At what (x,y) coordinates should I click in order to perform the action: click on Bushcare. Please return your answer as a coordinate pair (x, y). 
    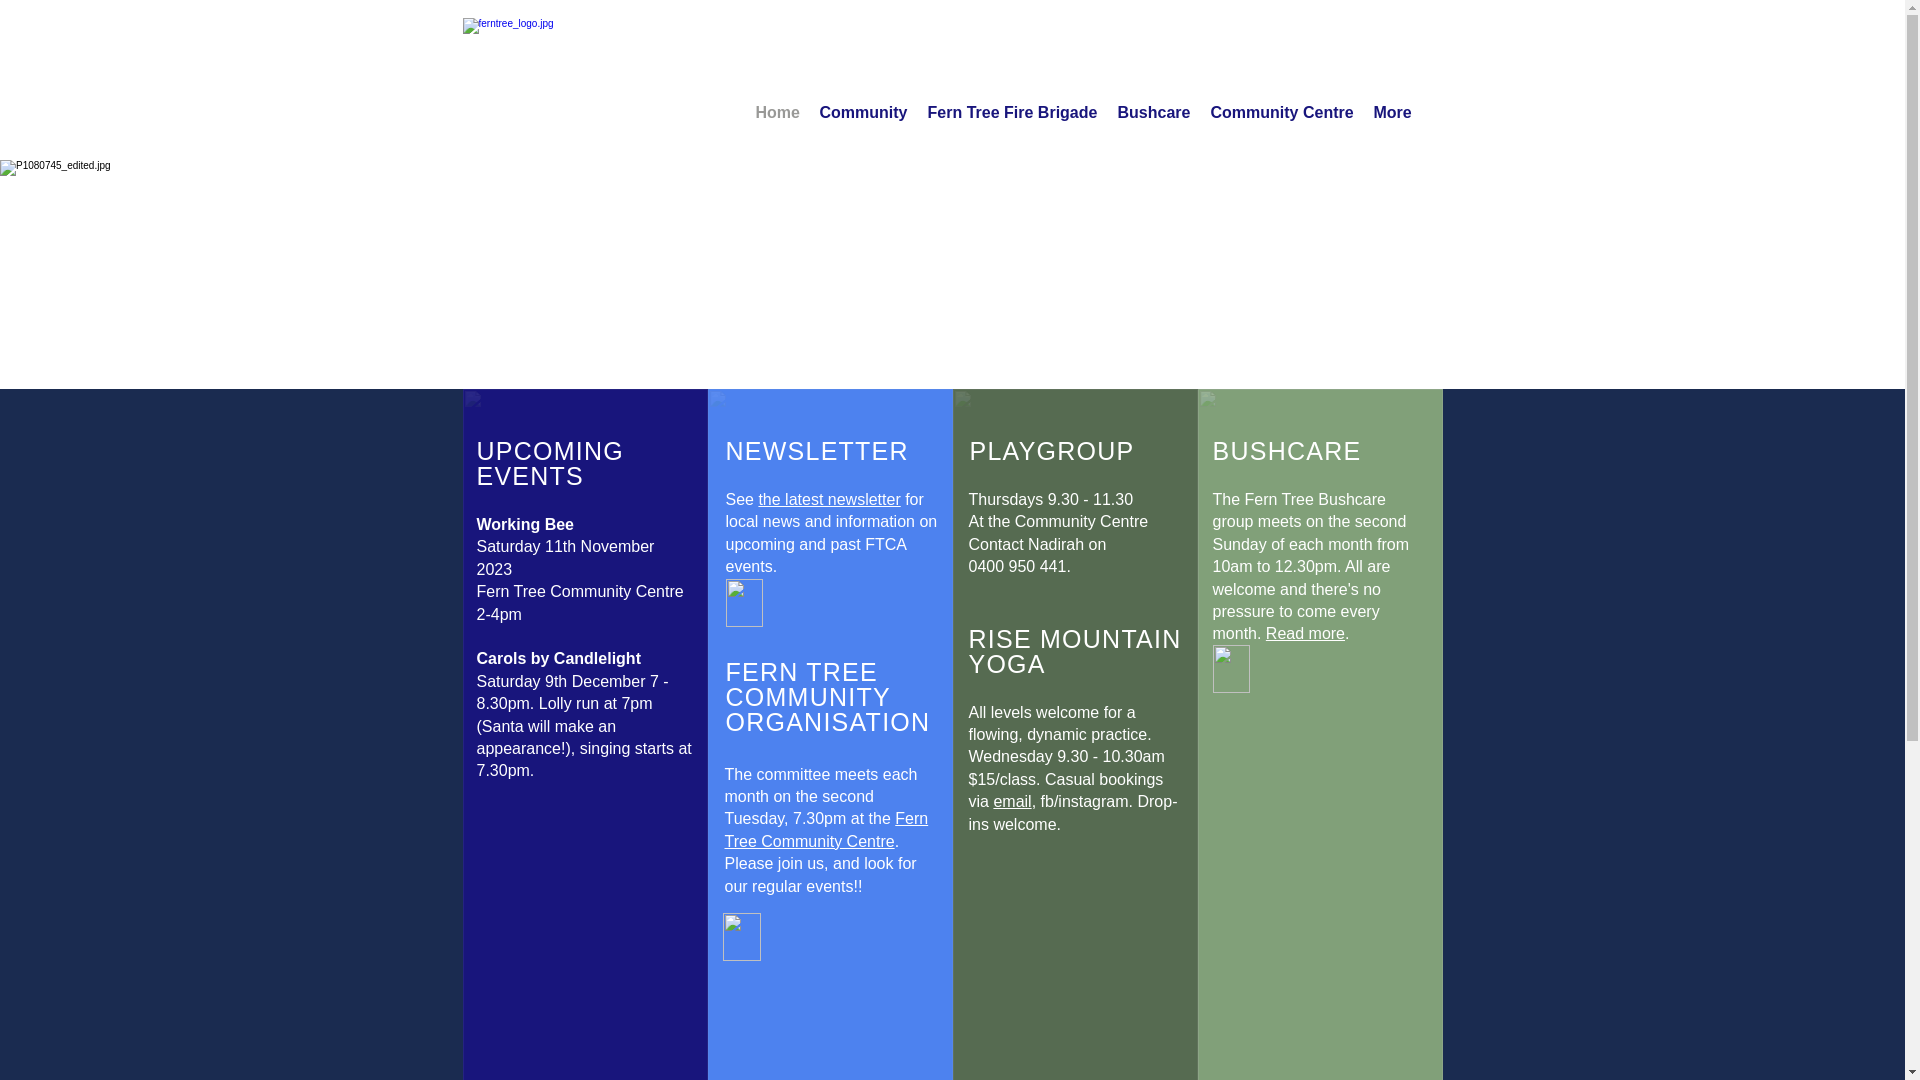
    Looking at the image, I should click on (1154, 113).